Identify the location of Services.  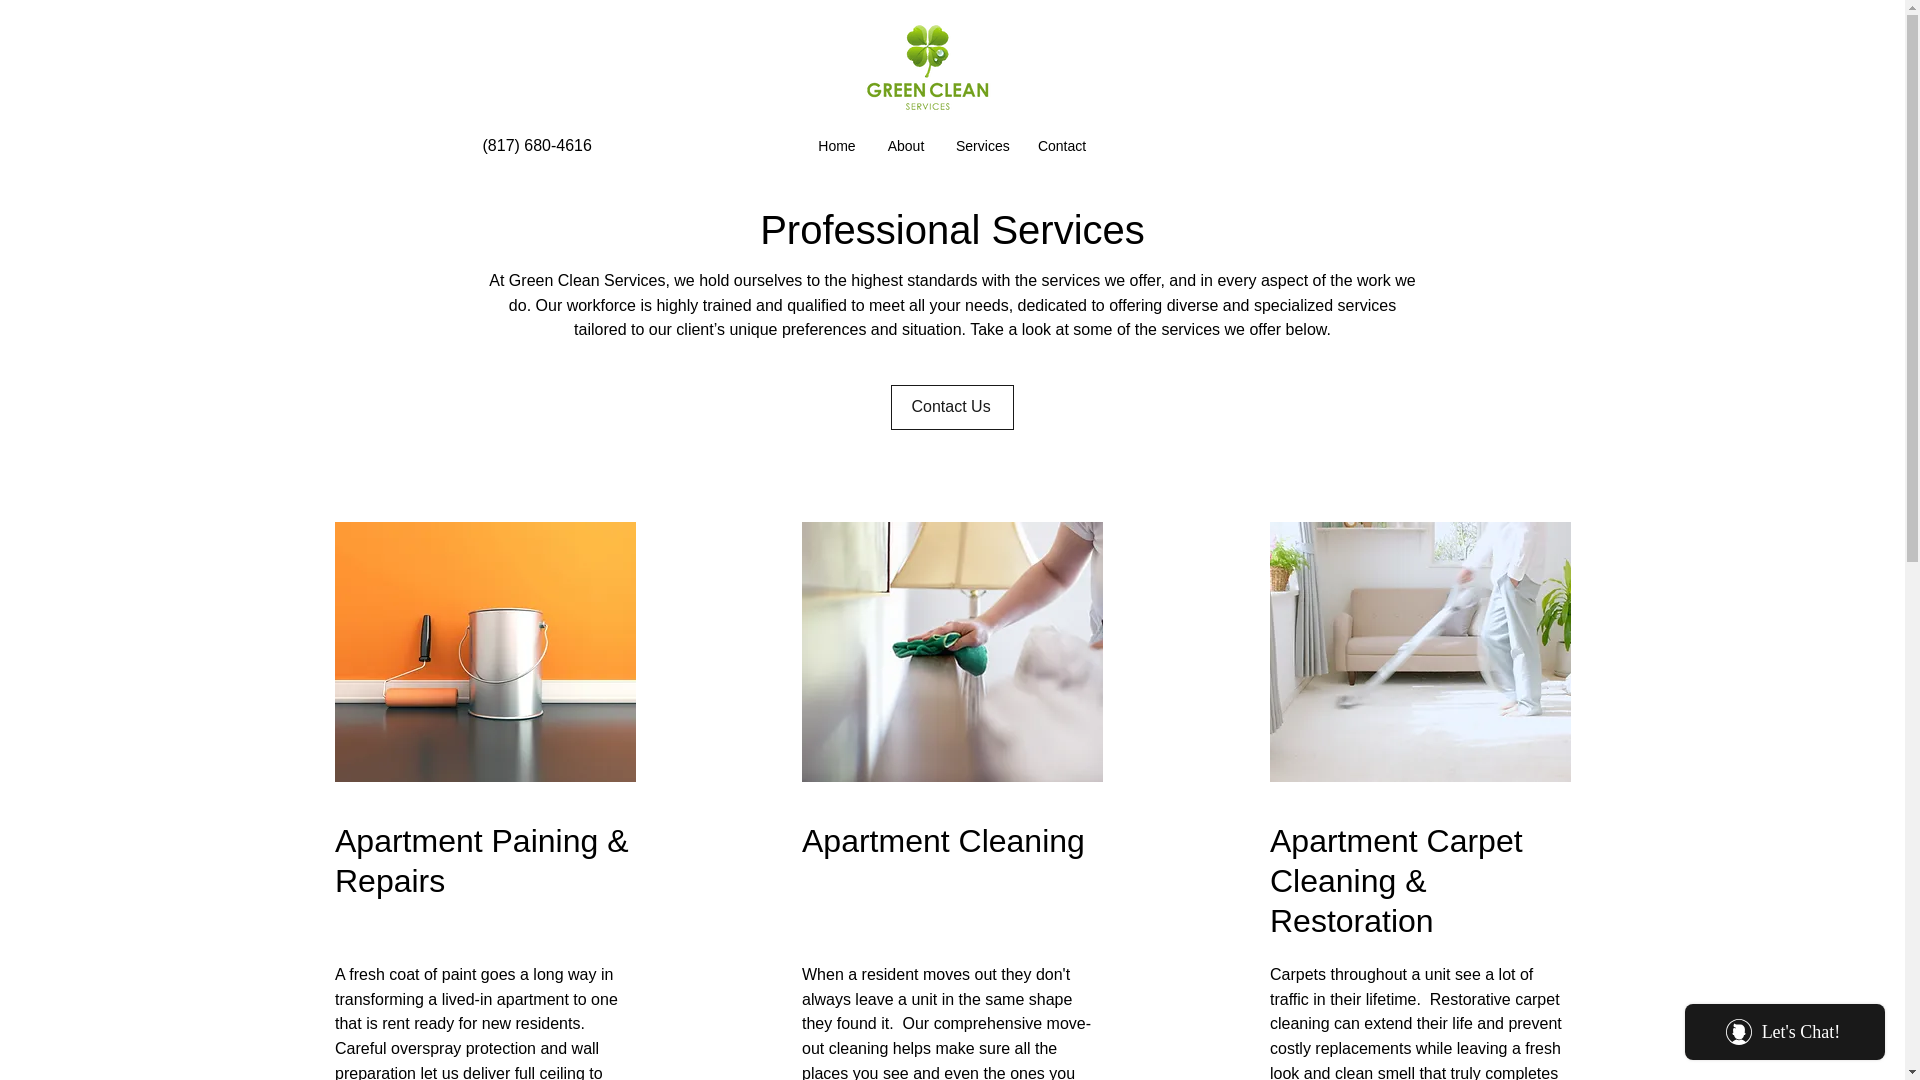
(980, 145).